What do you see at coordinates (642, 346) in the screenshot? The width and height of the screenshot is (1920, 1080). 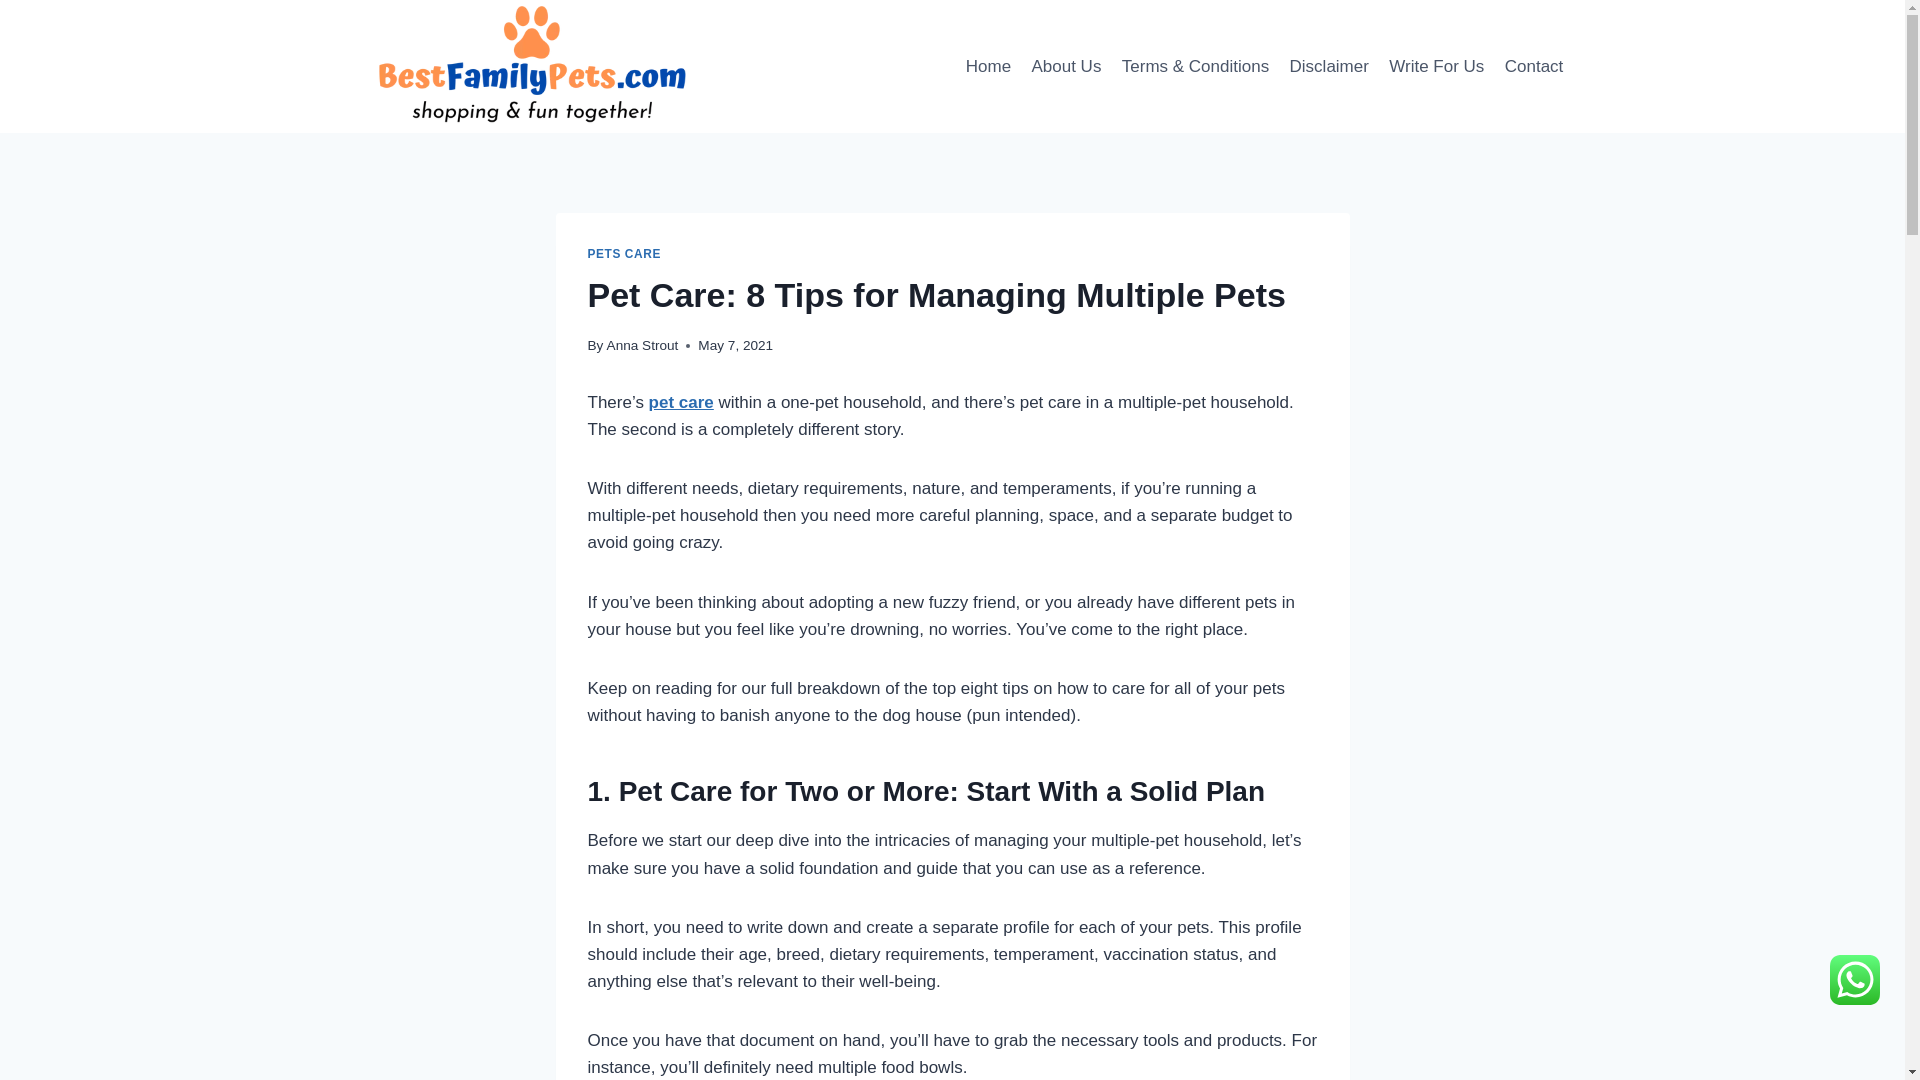 I see `Anna Strout` at bounding box center [642, 346].